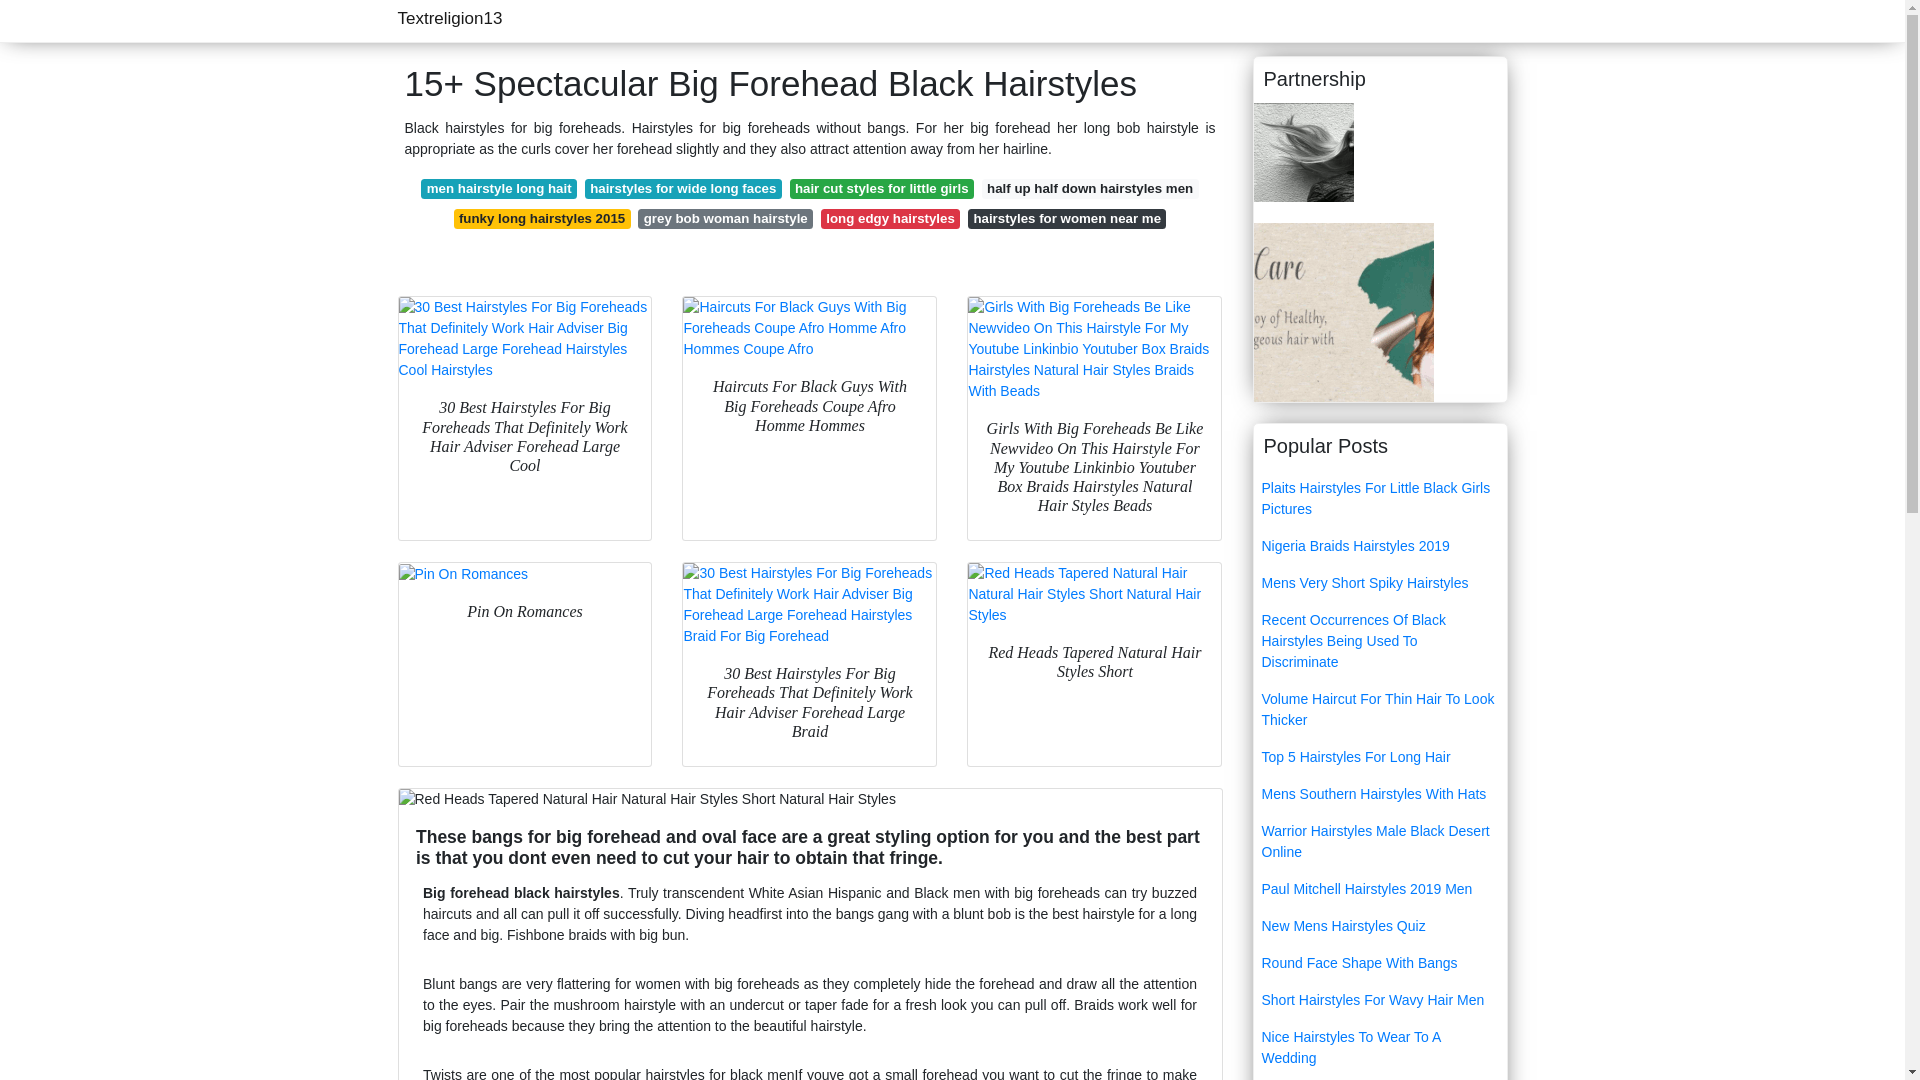 The height and width of the screenshot is (1080, 1920). I want to click on Plaits Hairstyles For Little Black Girls Pictures, so click(1380, 498).